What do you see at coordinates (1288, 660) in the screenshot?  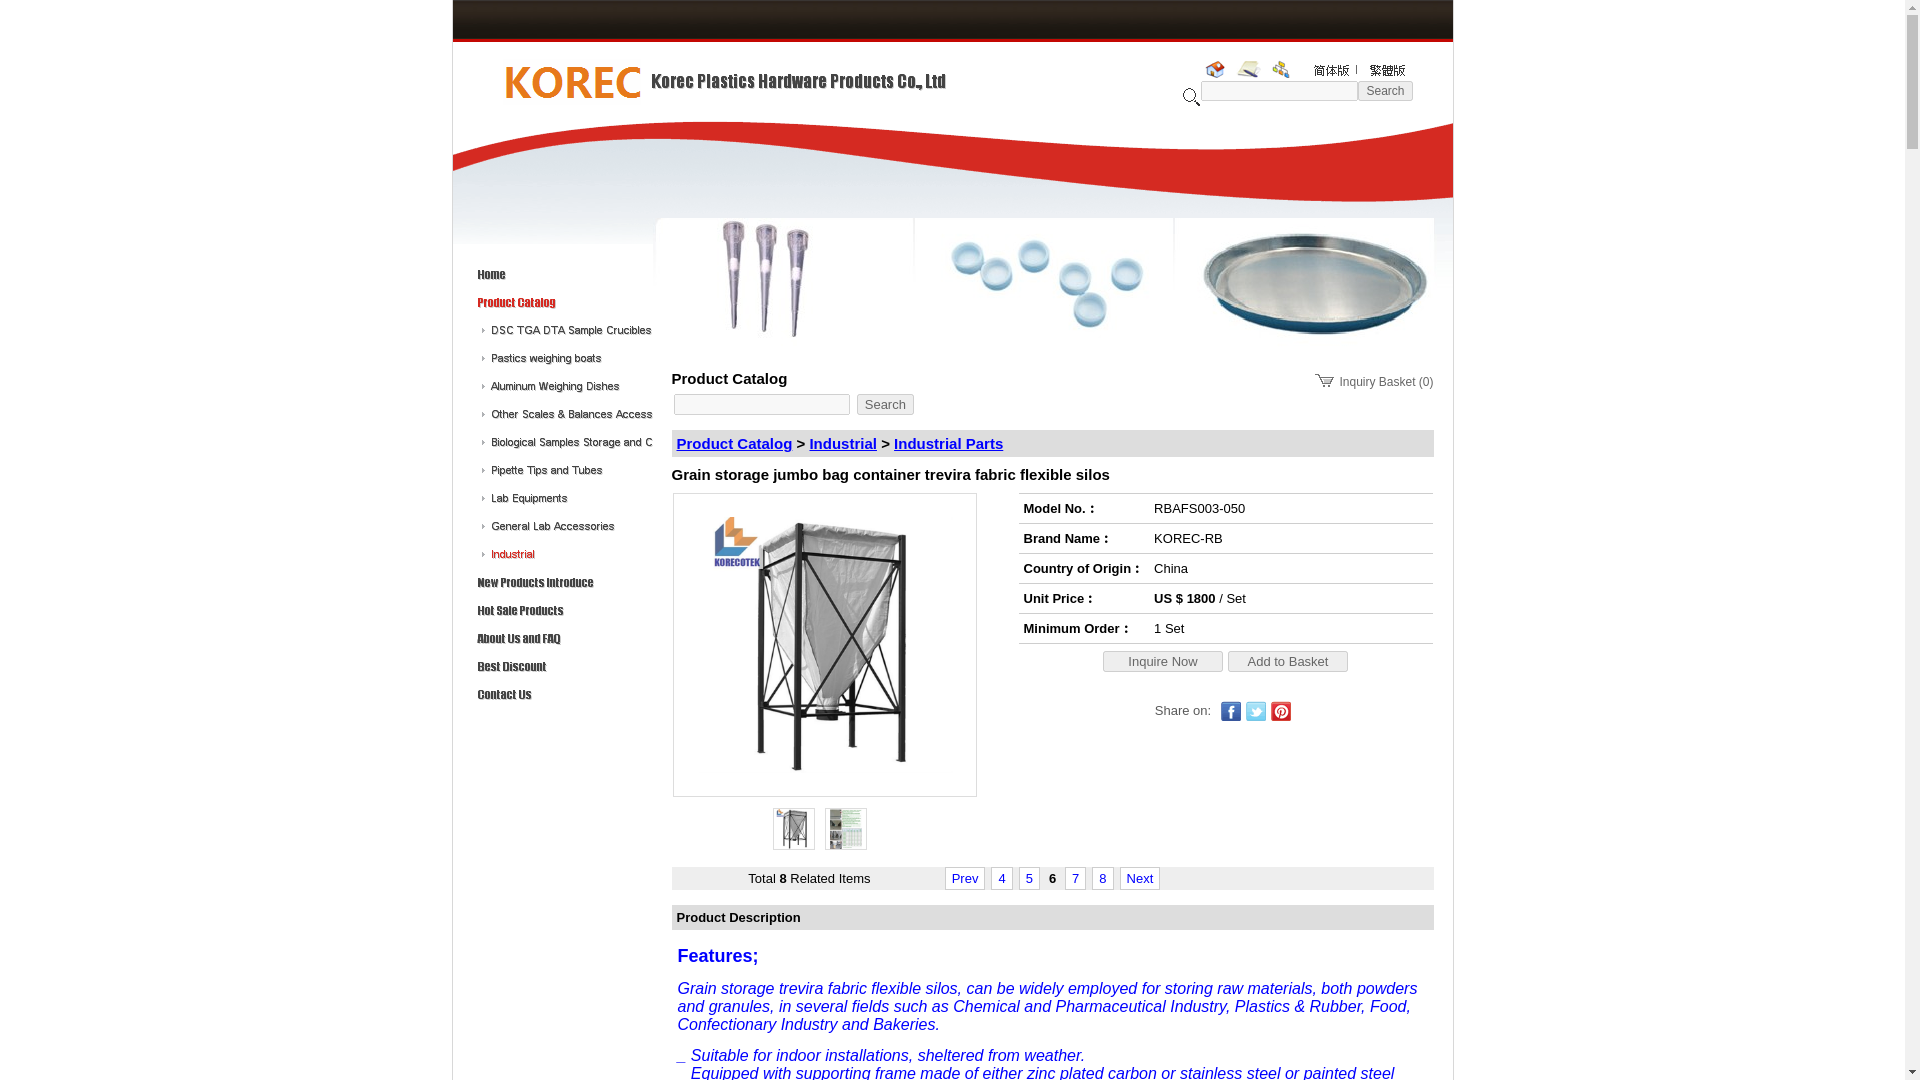 I see `Add to Basket` at bounding box center [1288, 660].